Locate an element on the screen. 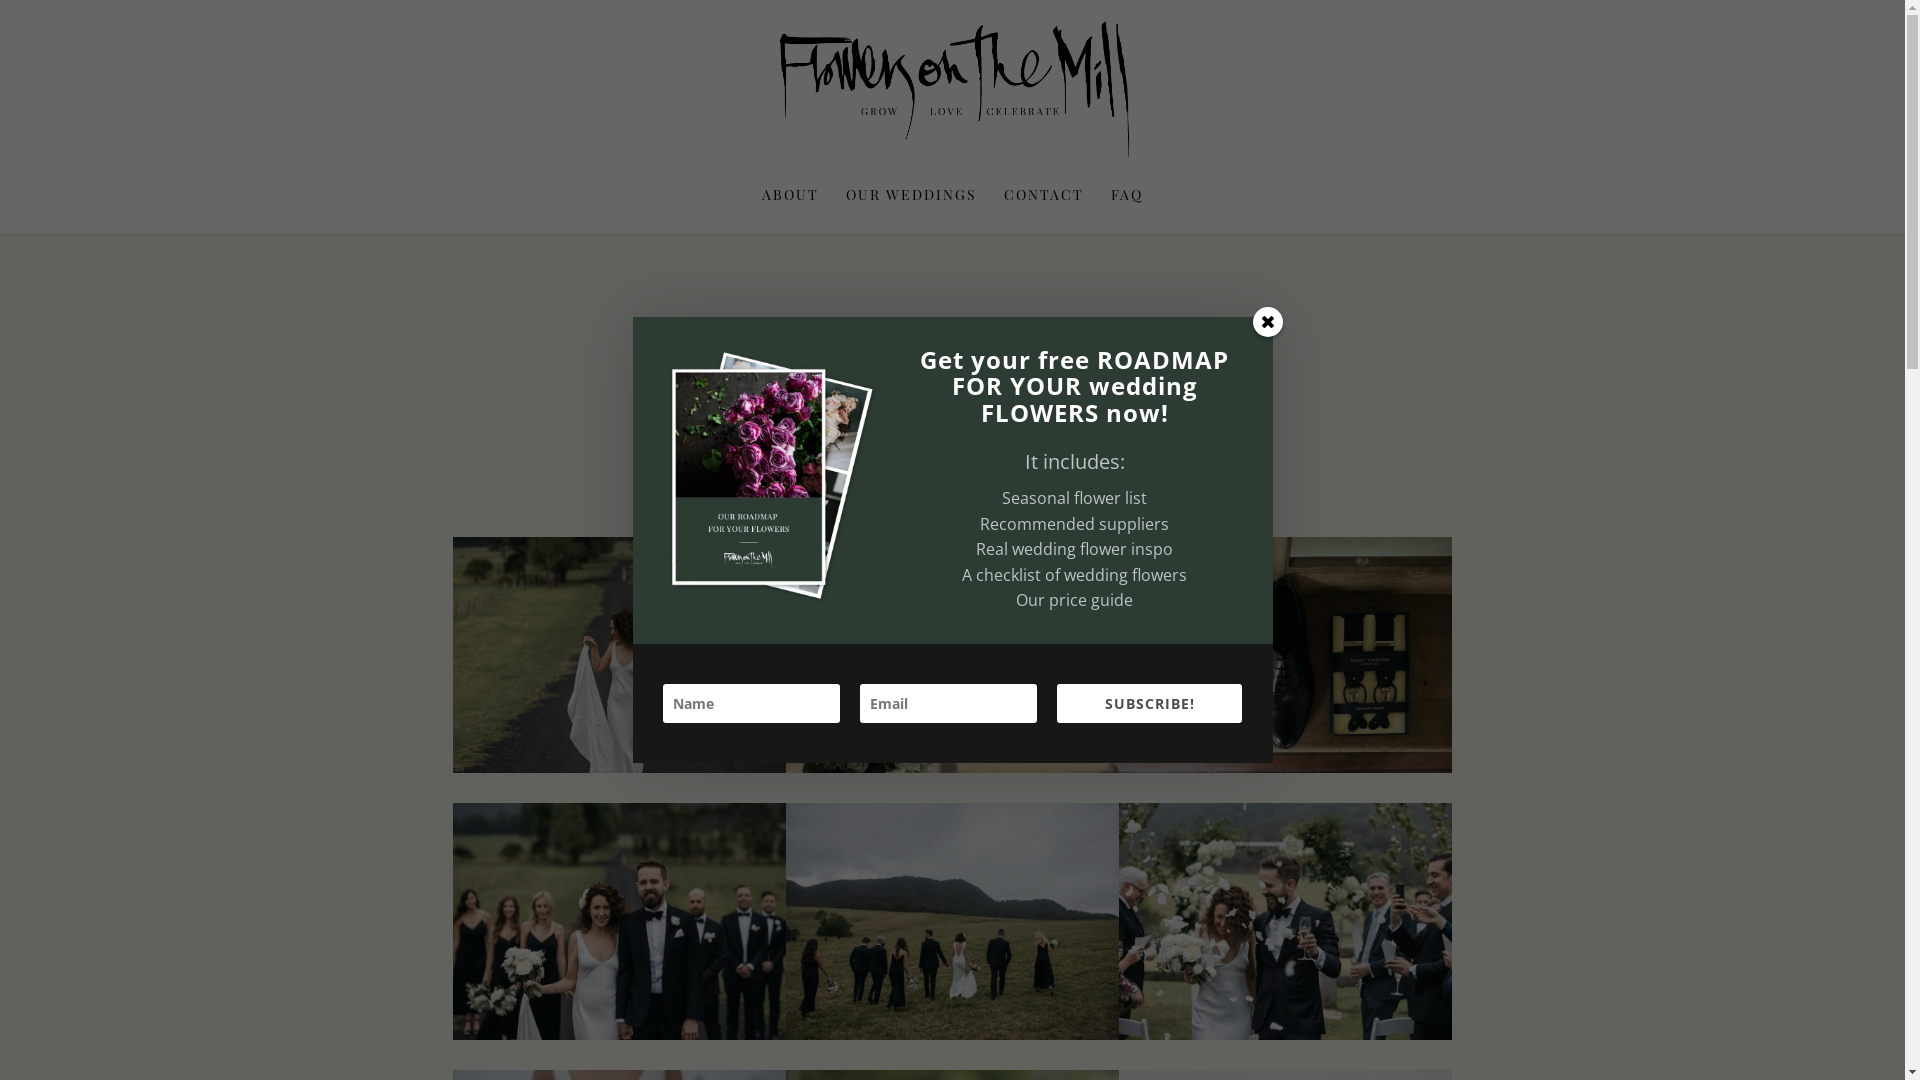 Image resolution: width=1920 pixels, height=1080 pixels. SUBSCRIBE! is located at coordinates (1150, 704).